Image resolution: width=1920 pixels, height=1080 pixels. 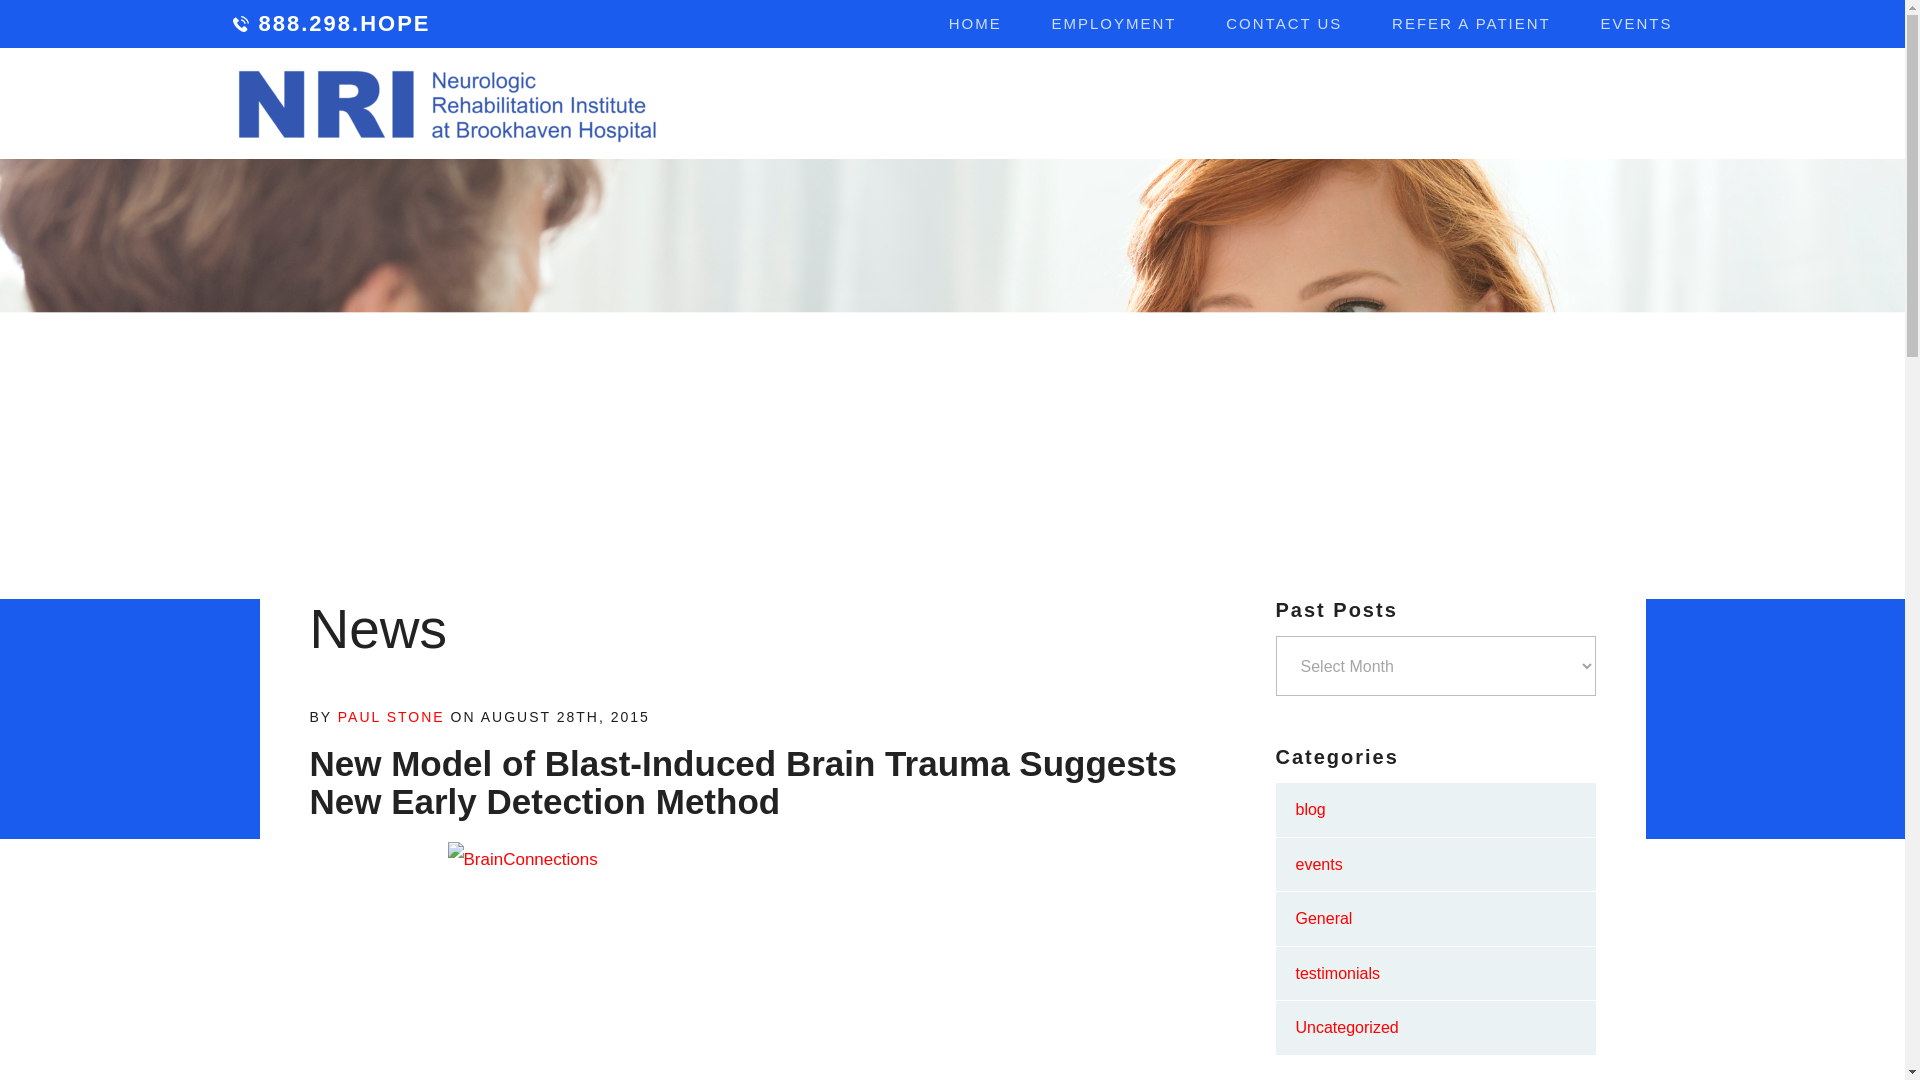 What do you see at coordinates (862, 106) in the screenshot?
I see `ABOUT US` at bounding box center [862, 106].